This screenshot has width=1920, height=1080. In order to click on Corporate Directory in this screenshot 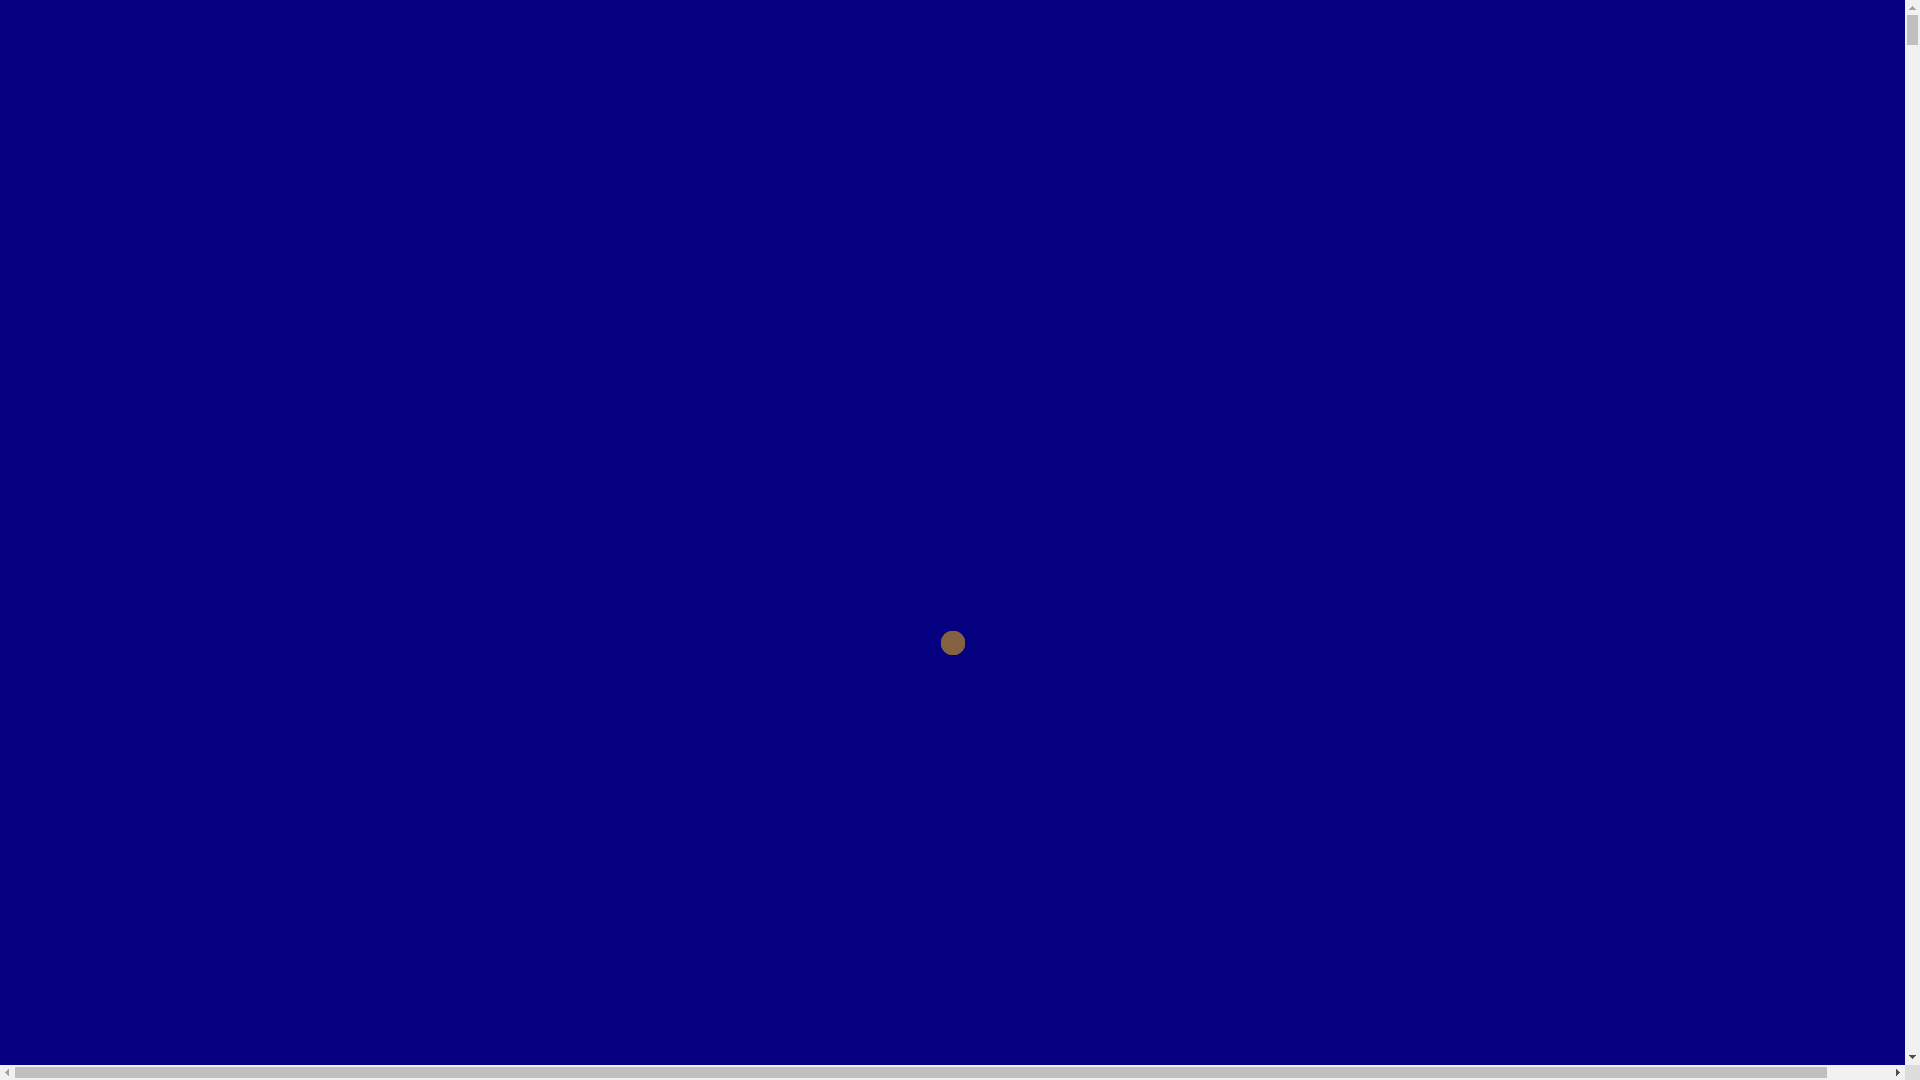, I will do `click(200, 594)`.